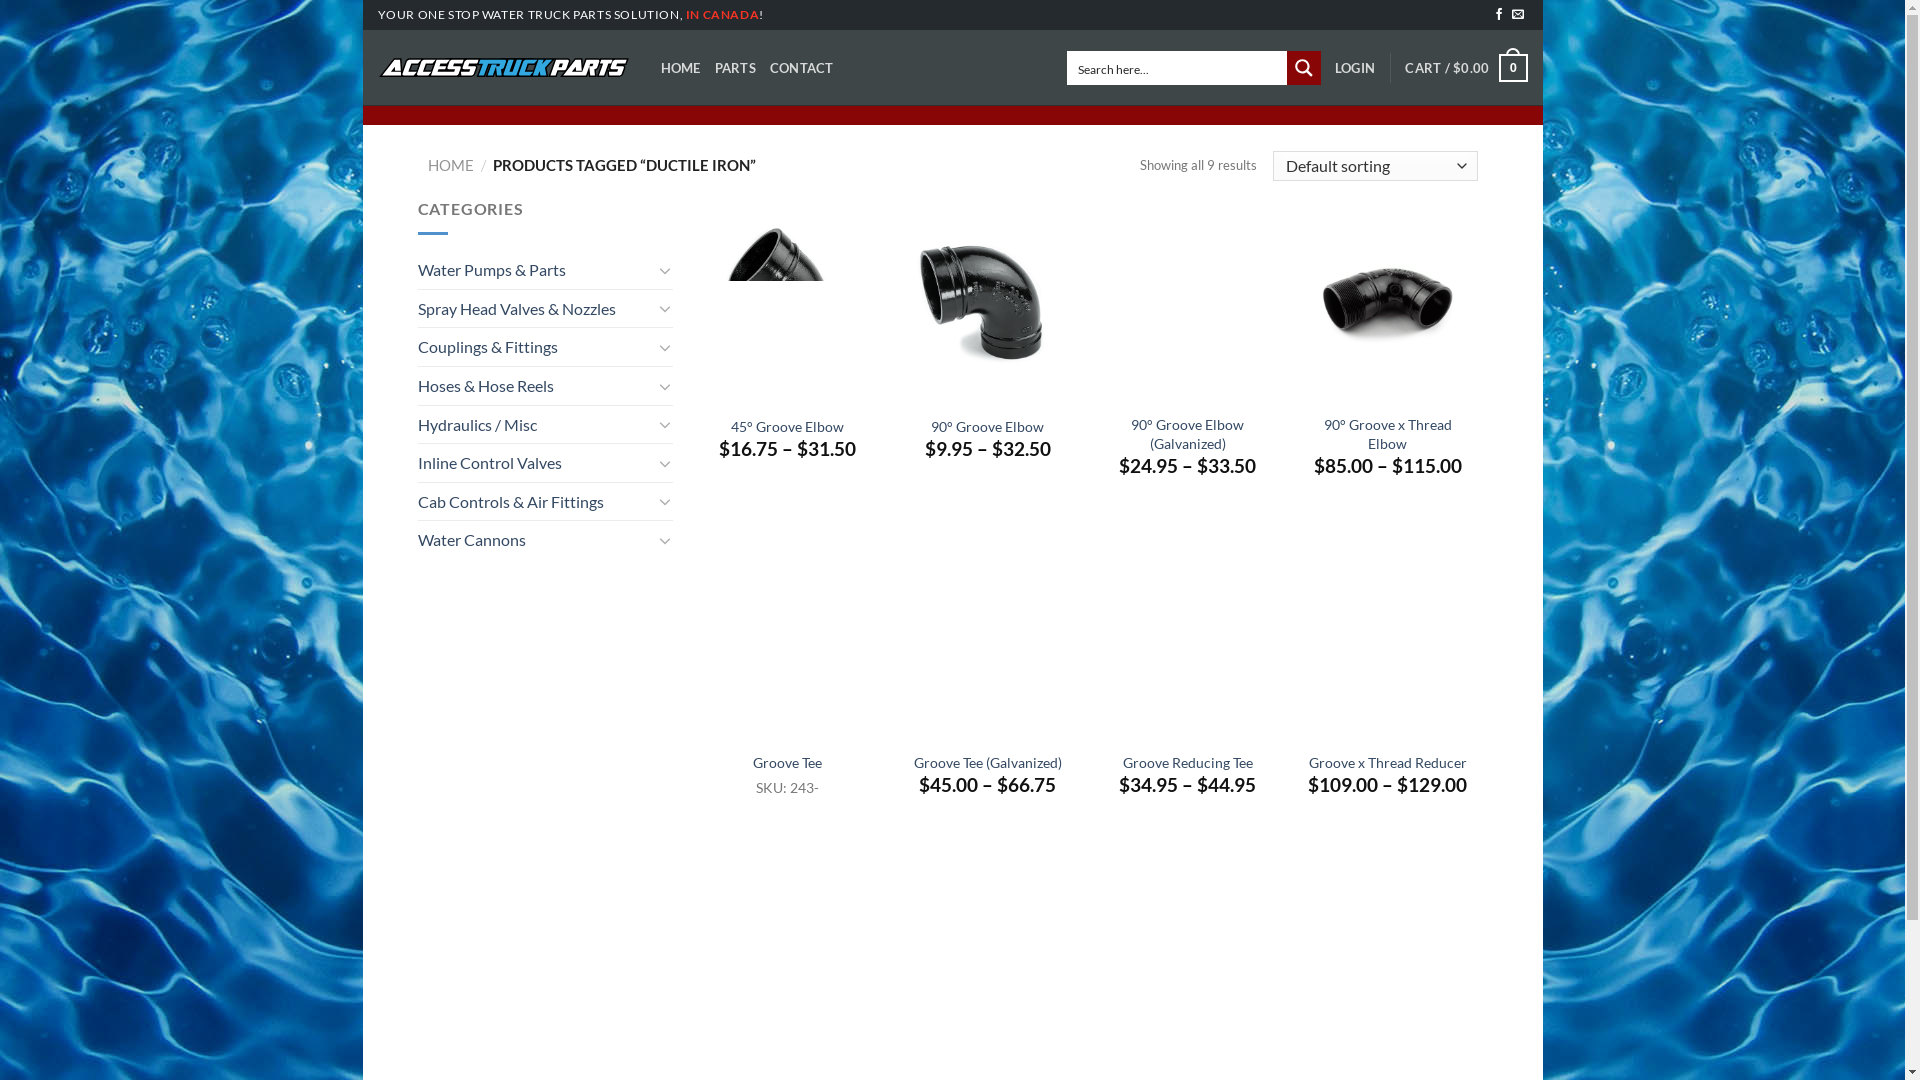 The width and height of the screenshot is (1920, 1080). I want to click on Water Pumps & Parts, so click(535, 270).